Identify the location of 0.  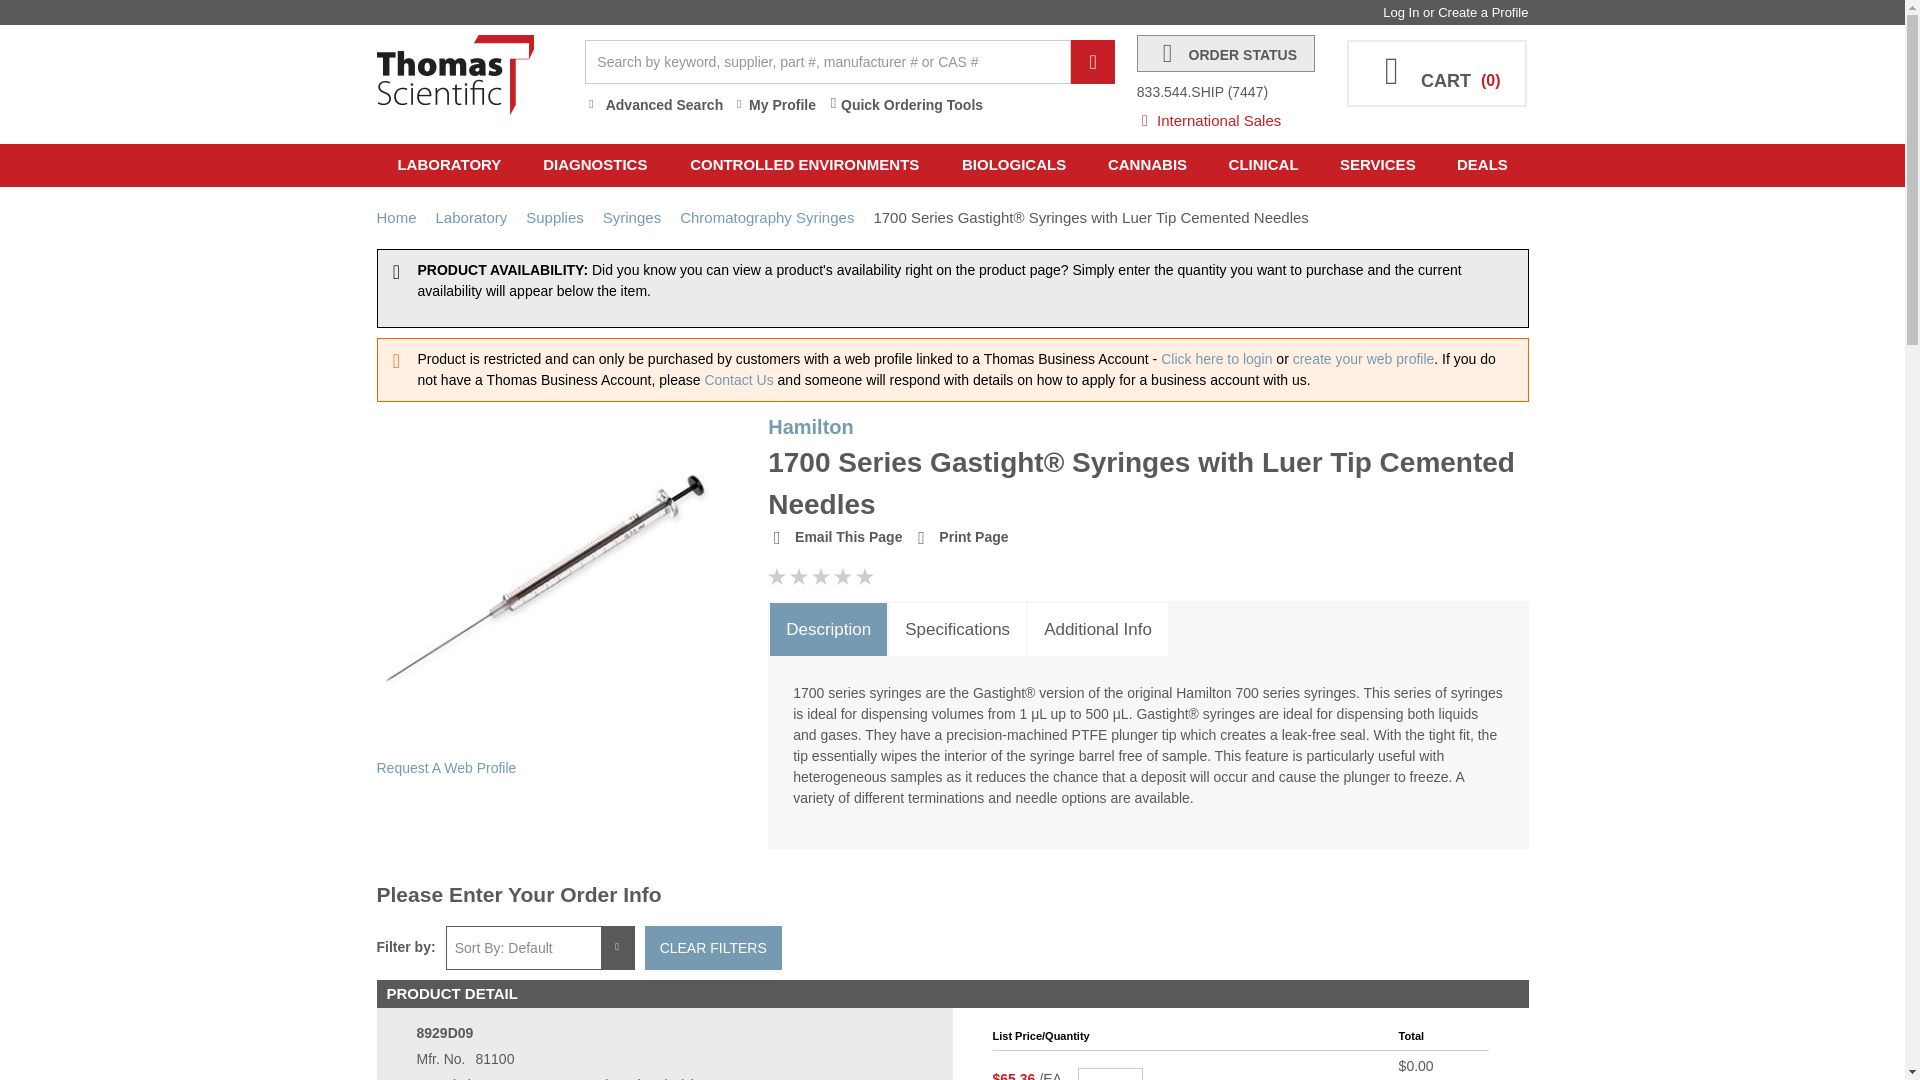
(1110, 1074).